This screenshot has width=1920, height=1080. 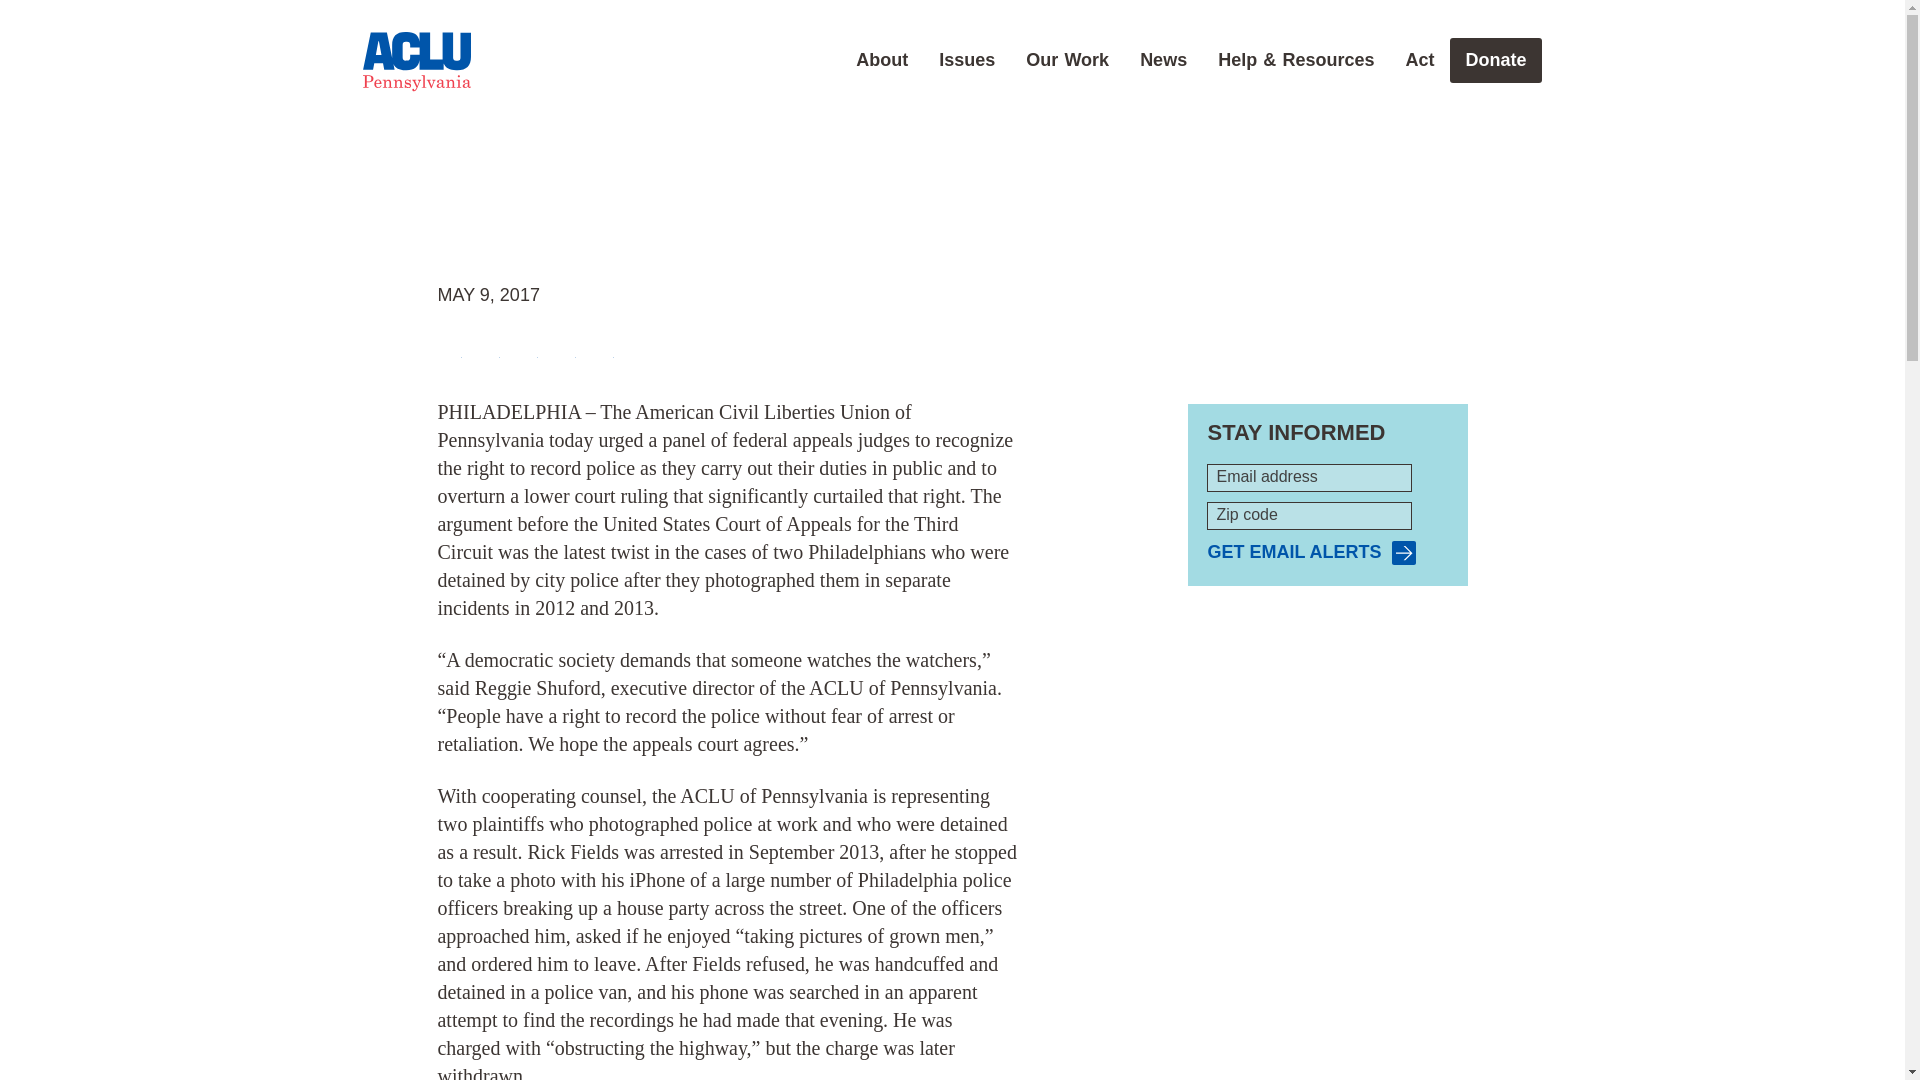 What do you see at coordinates (526, 347) in the screenshot?
I see `Submit this to Reddit` at bounding box center [526, 347].